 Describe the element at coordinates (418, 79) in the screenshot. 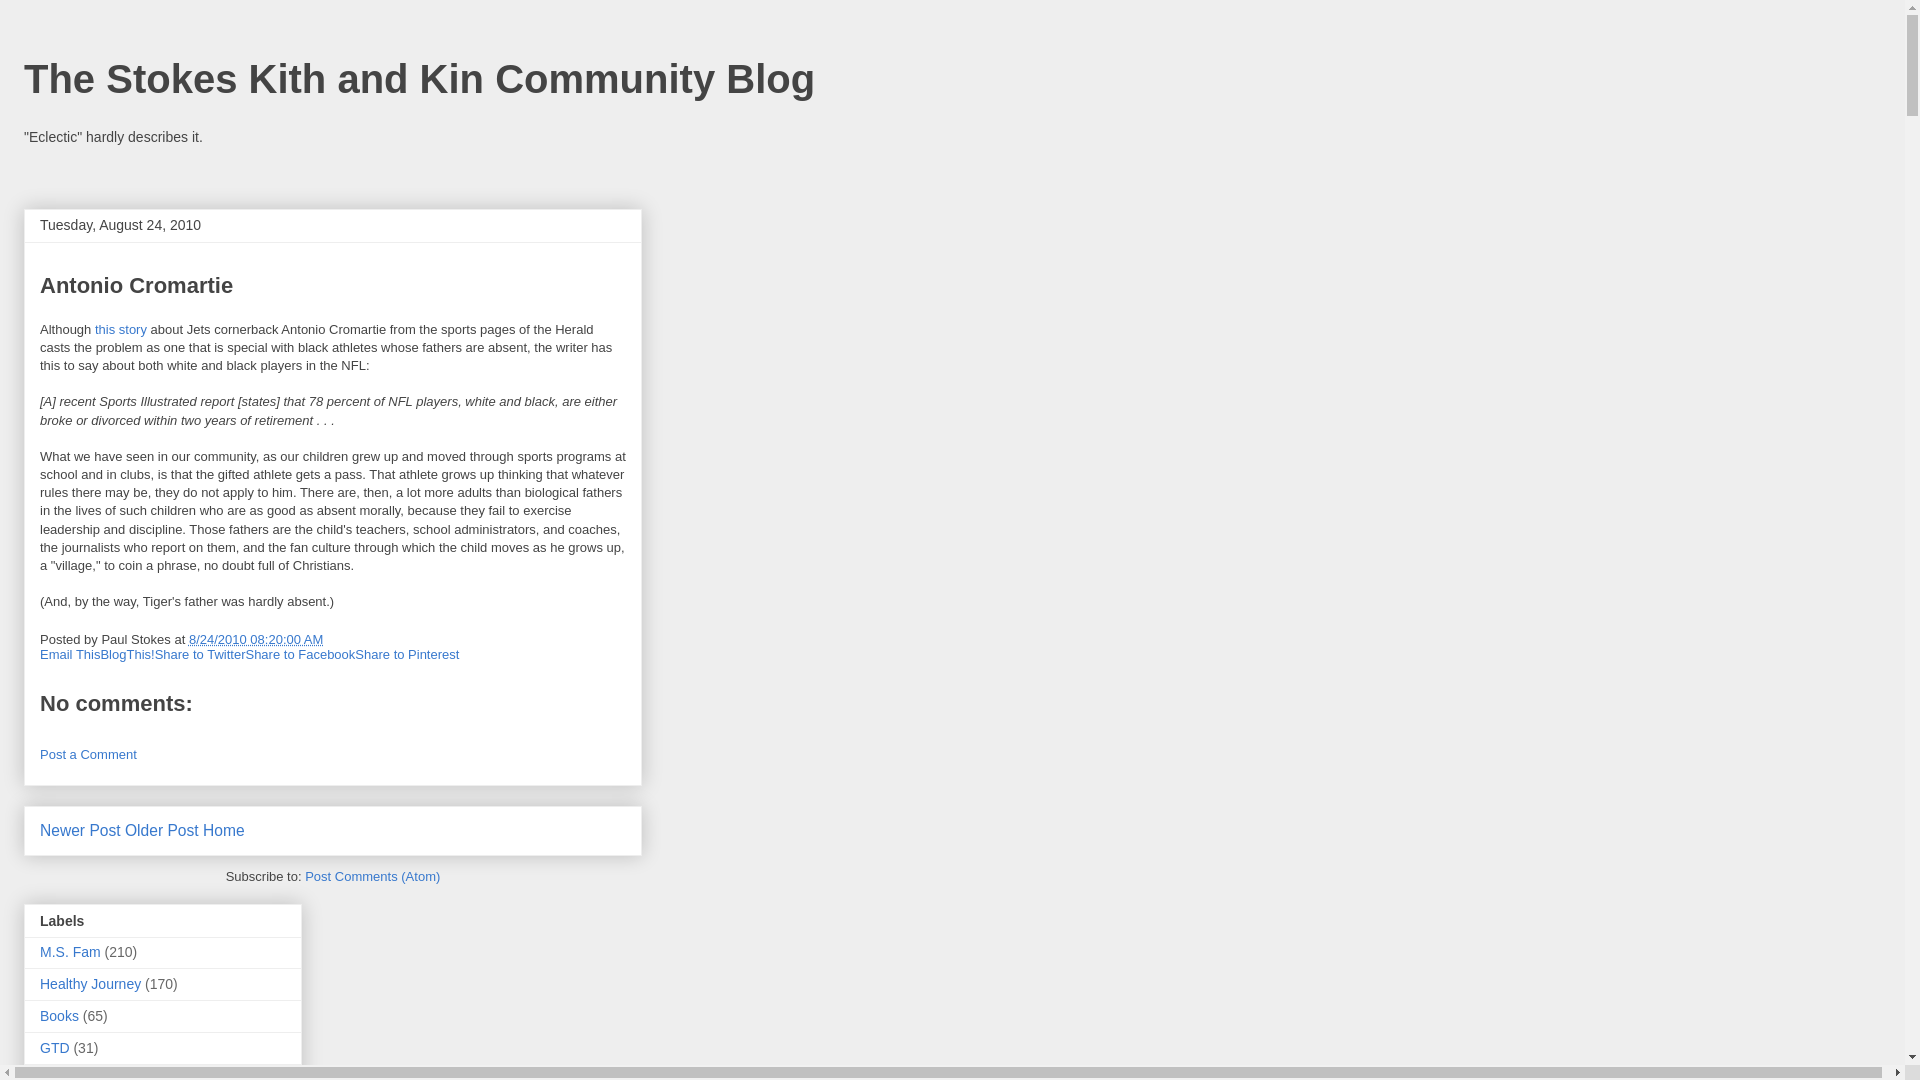

I see `The Stokes Kith and Kin Community Blog` at that location.